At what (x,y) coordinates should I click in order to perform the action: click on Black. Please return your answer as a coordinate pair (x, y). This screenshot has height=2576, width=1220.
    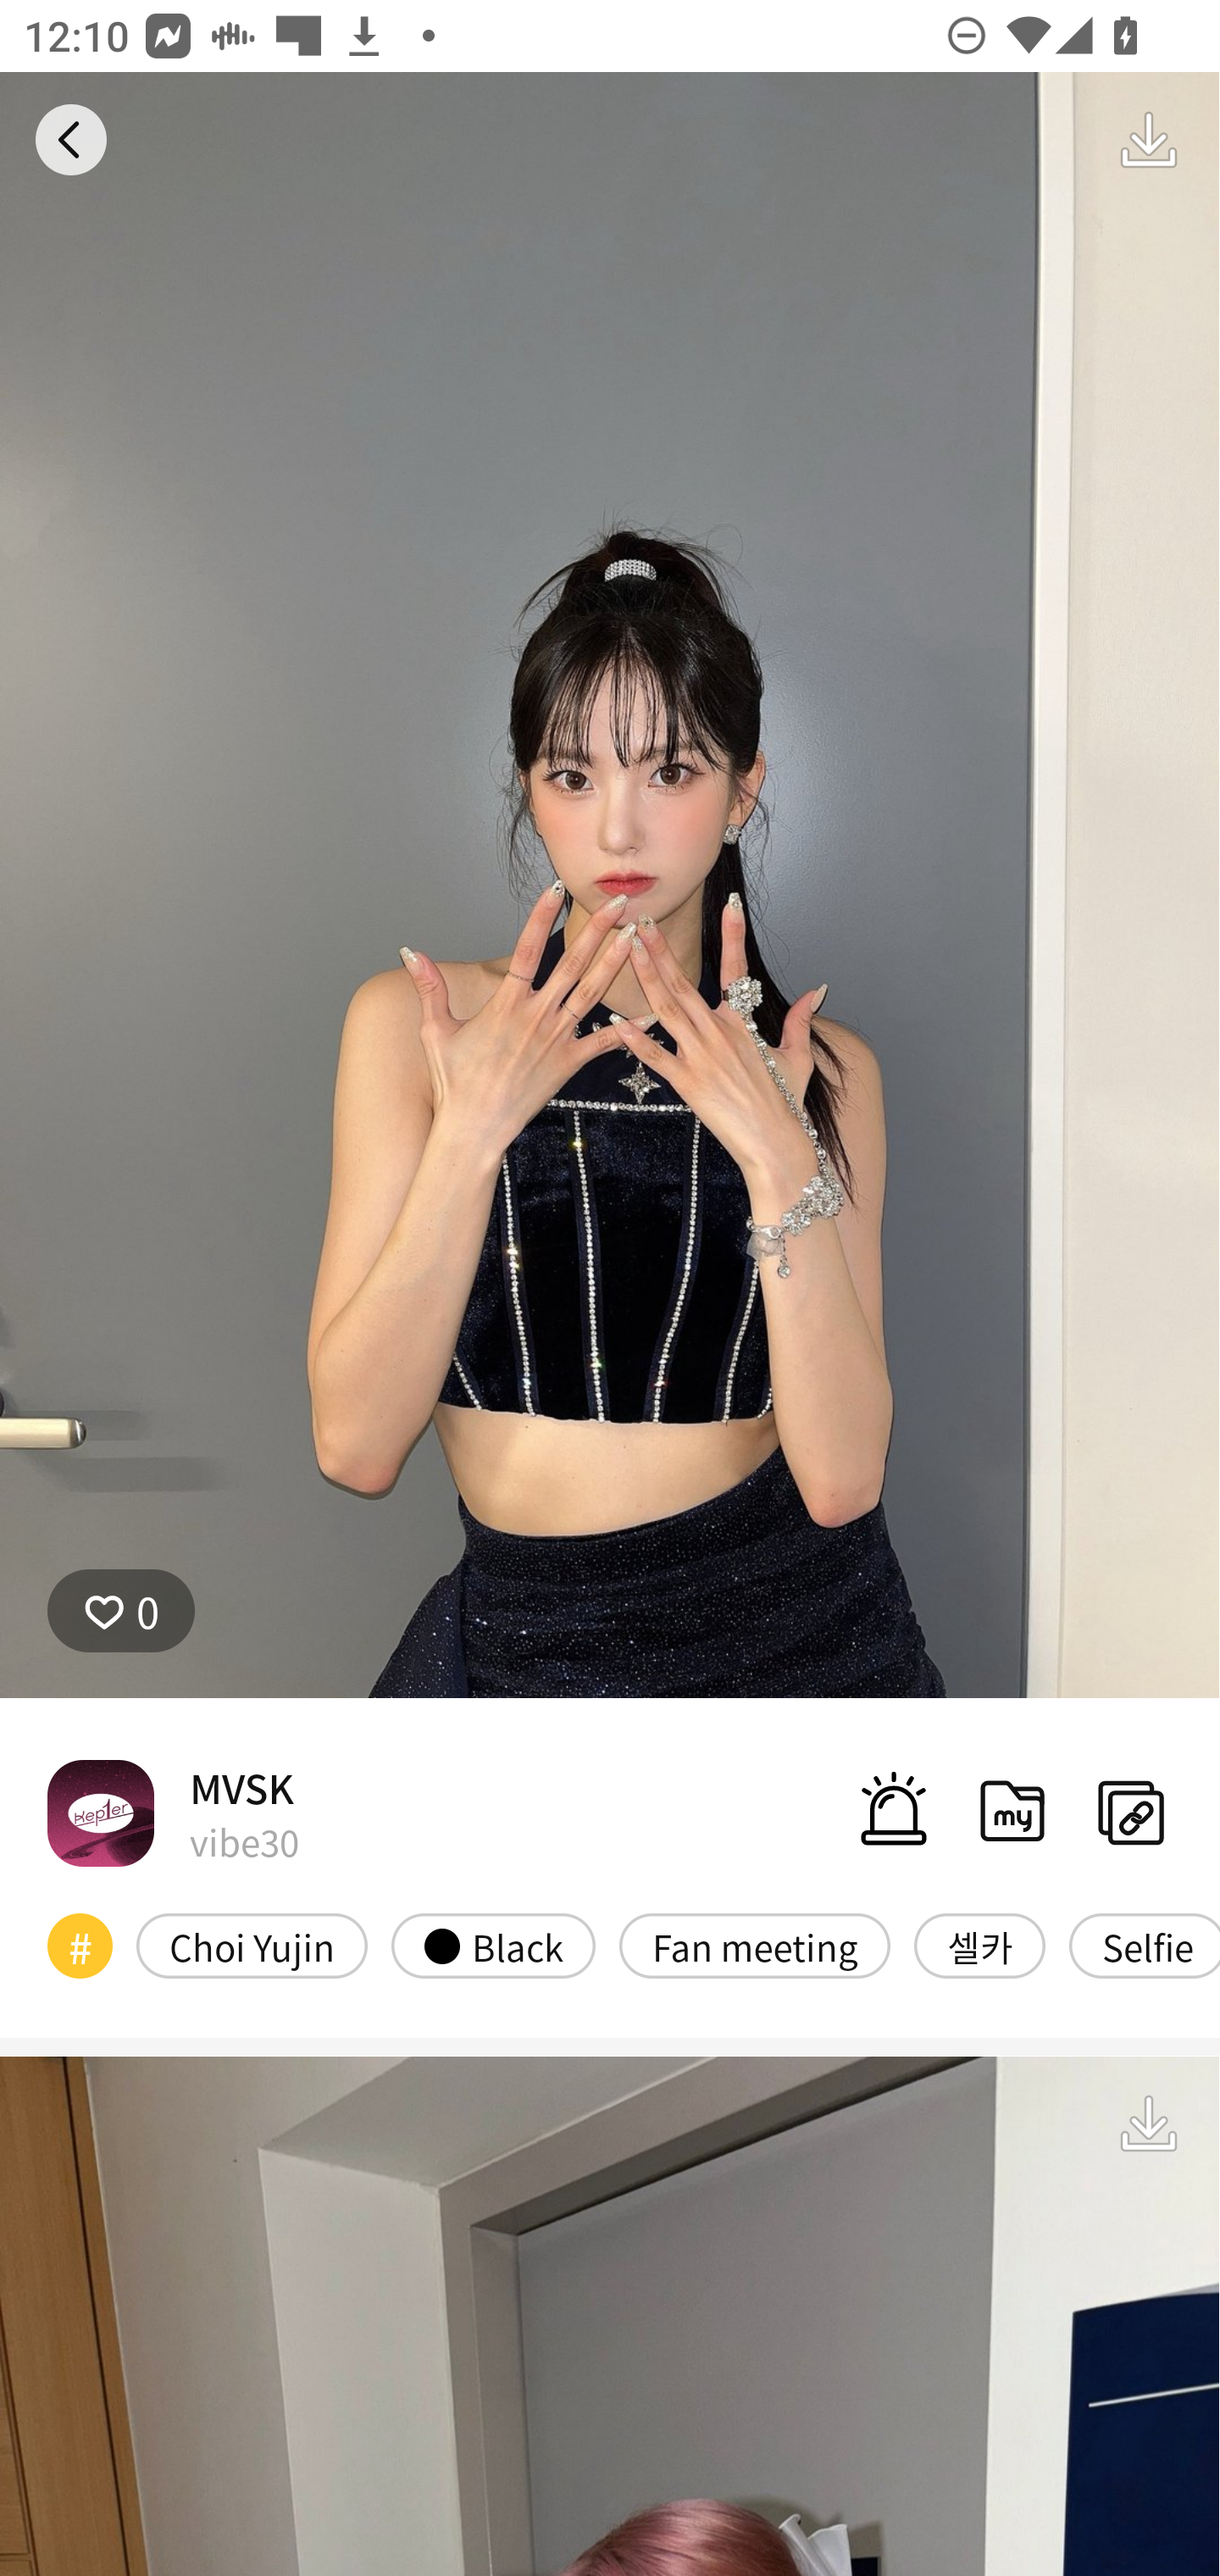
    Looking at the image, I should click on (493, 1946).